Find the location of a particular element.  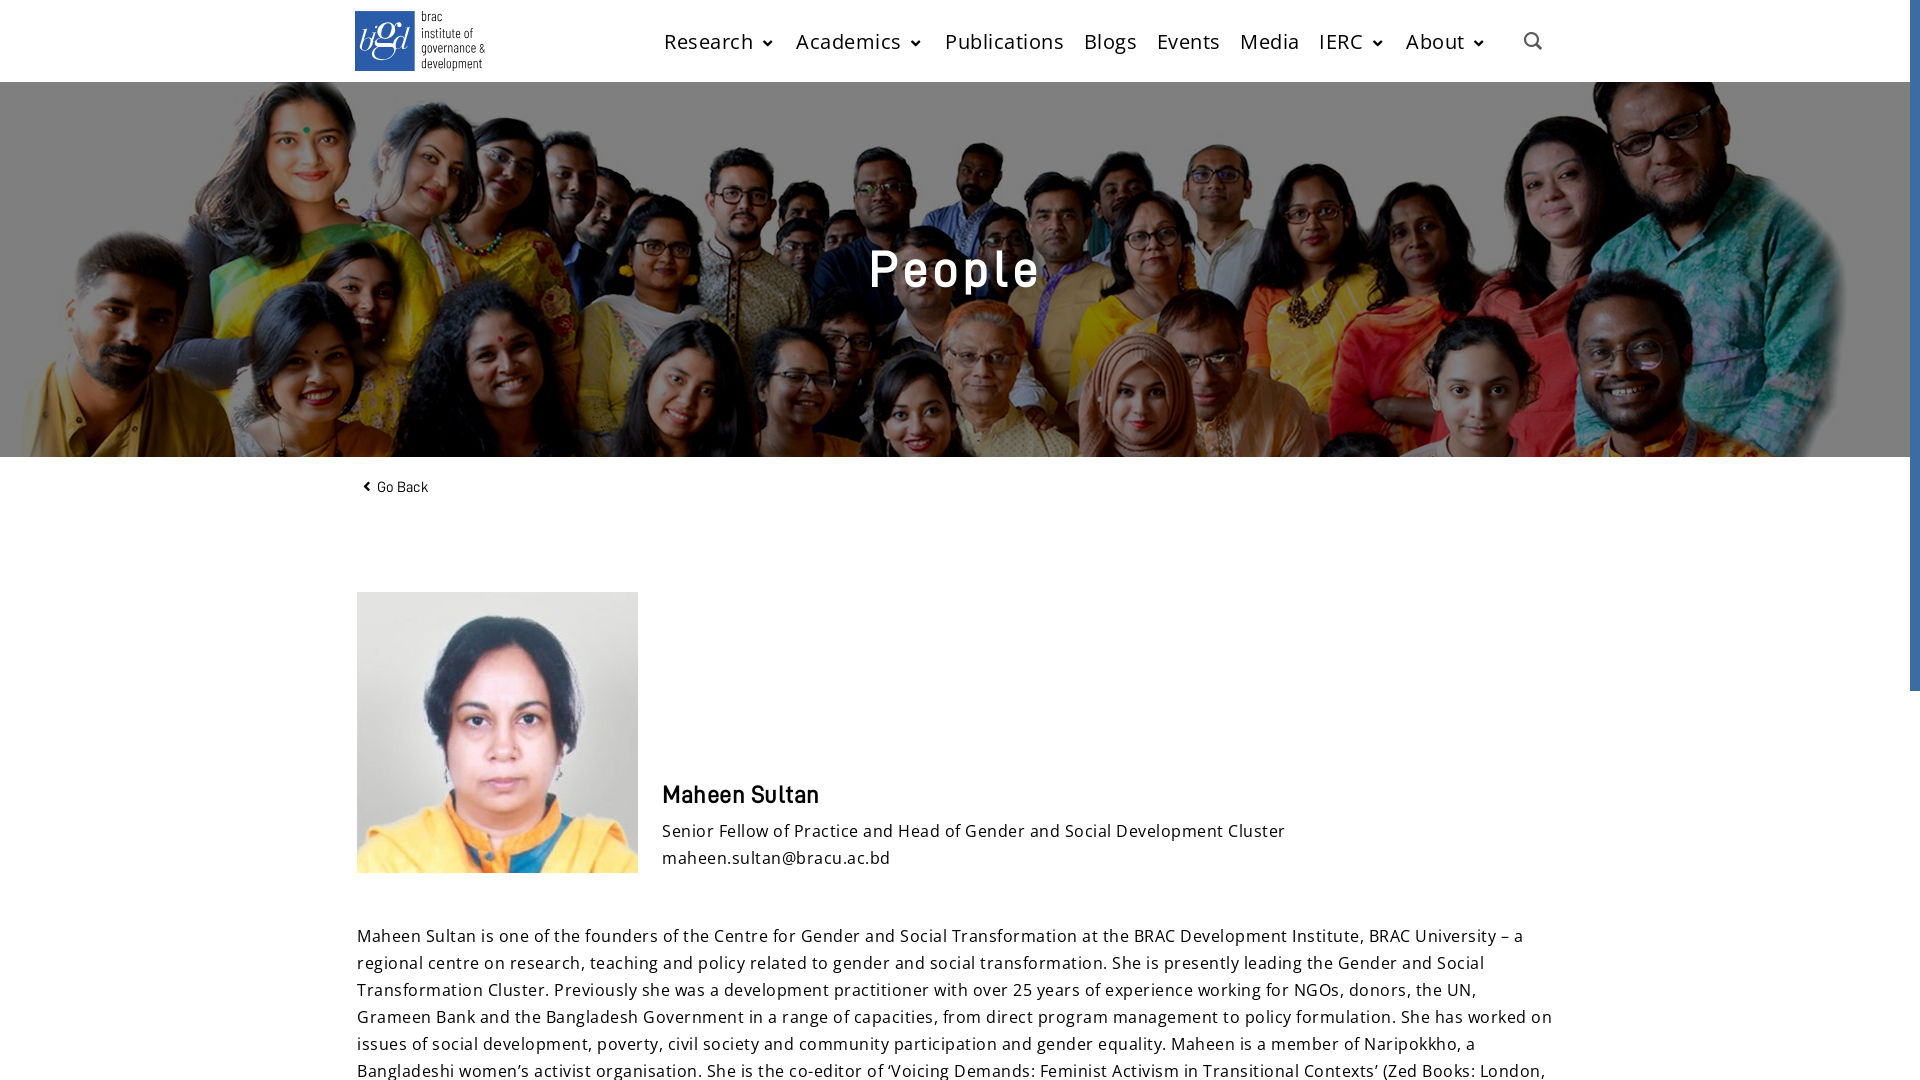

Events is located at coordinates (1188, 40).